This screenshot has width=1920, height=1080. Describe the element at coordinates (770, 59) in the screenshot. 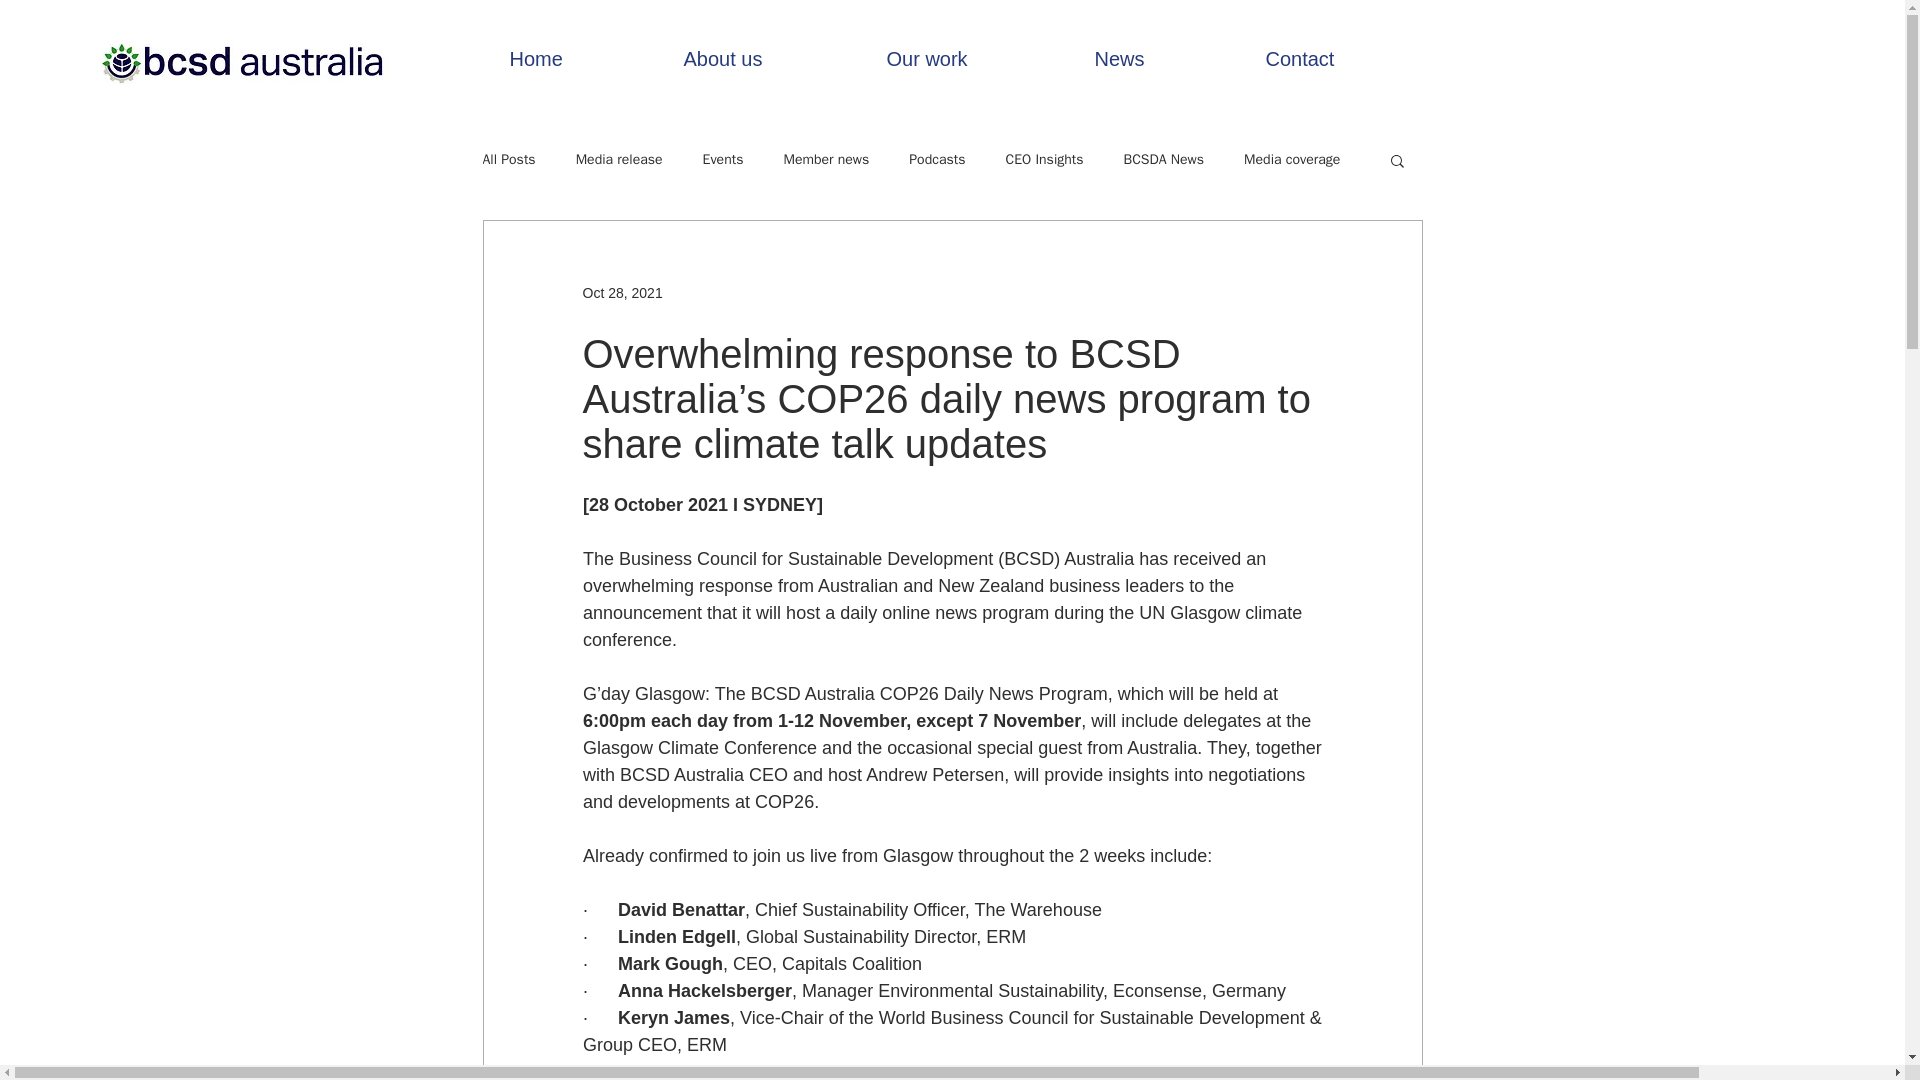

I see `About us` at that location.